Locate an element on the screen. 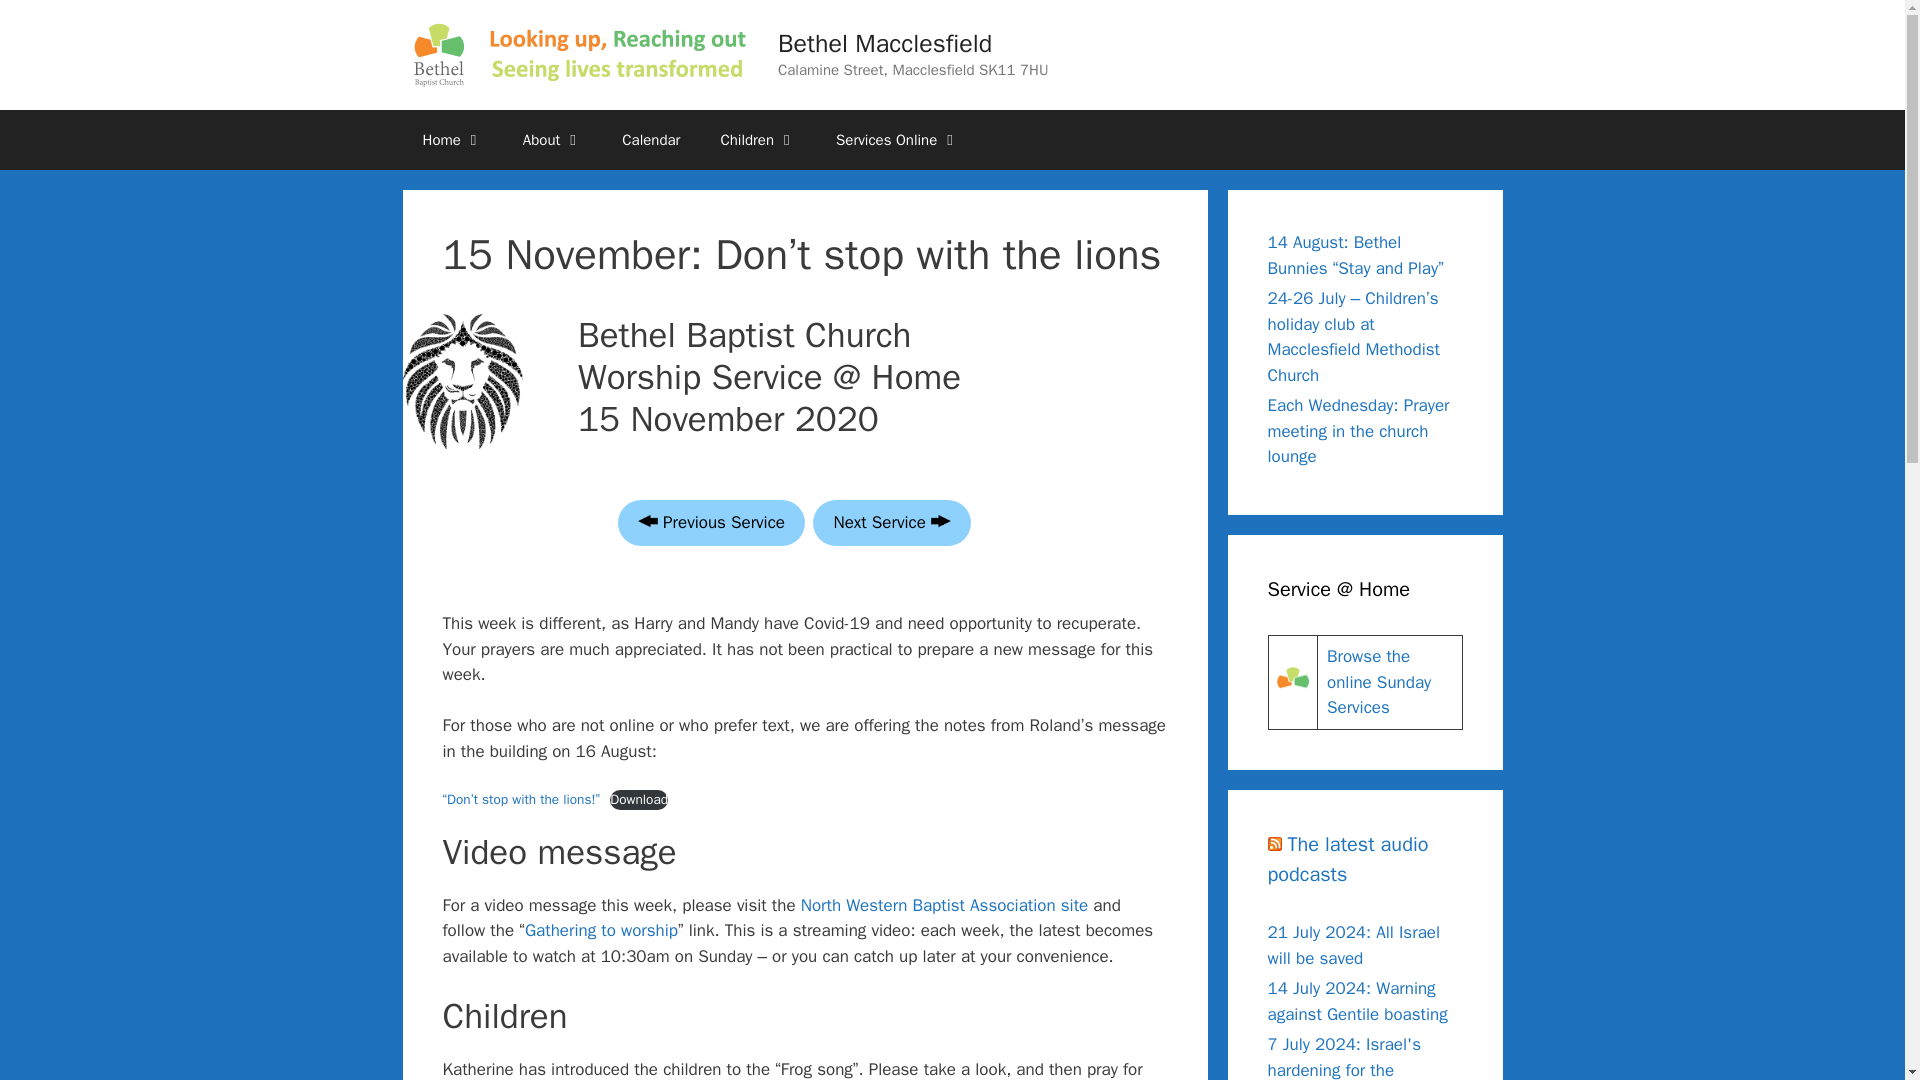 The image size is (1920, 1080). About is located at coordinates (552, 140).